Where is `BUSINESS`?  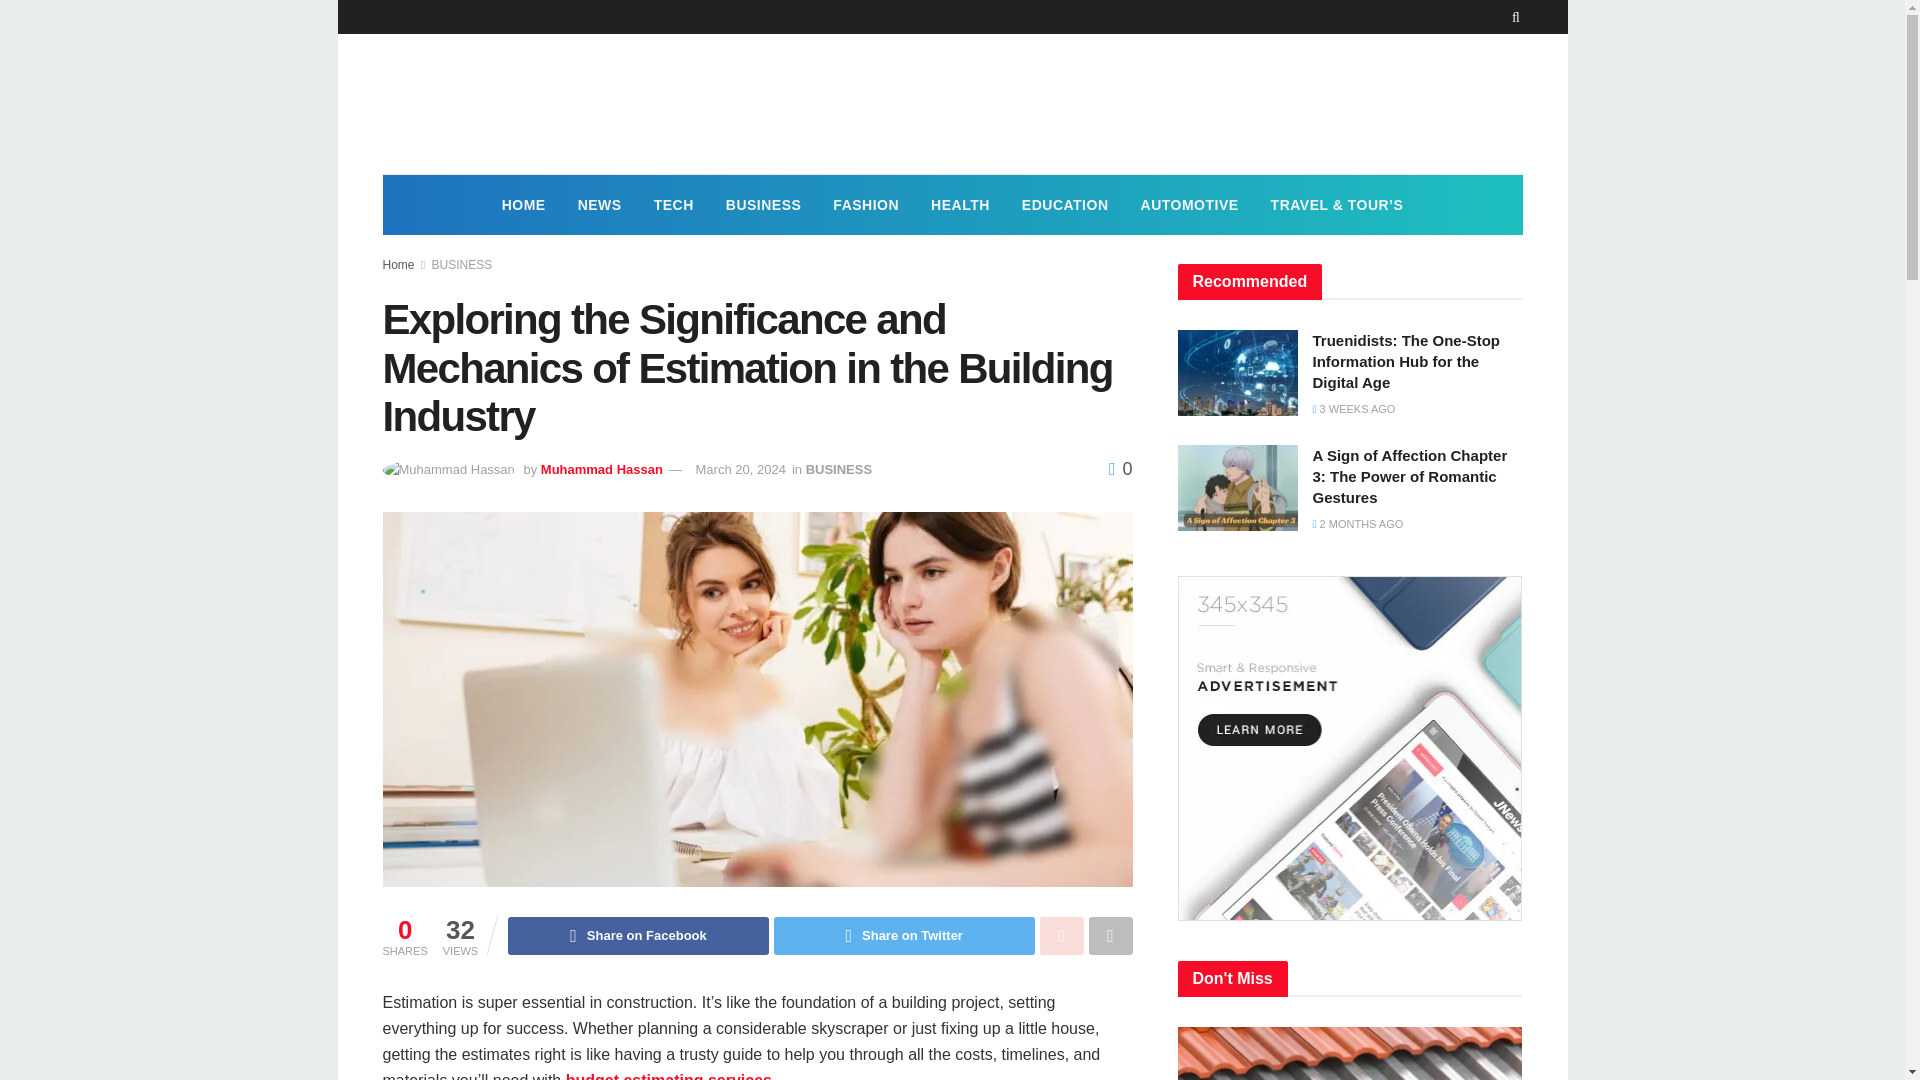
BUSINESS is located at coordinates (838, 470).